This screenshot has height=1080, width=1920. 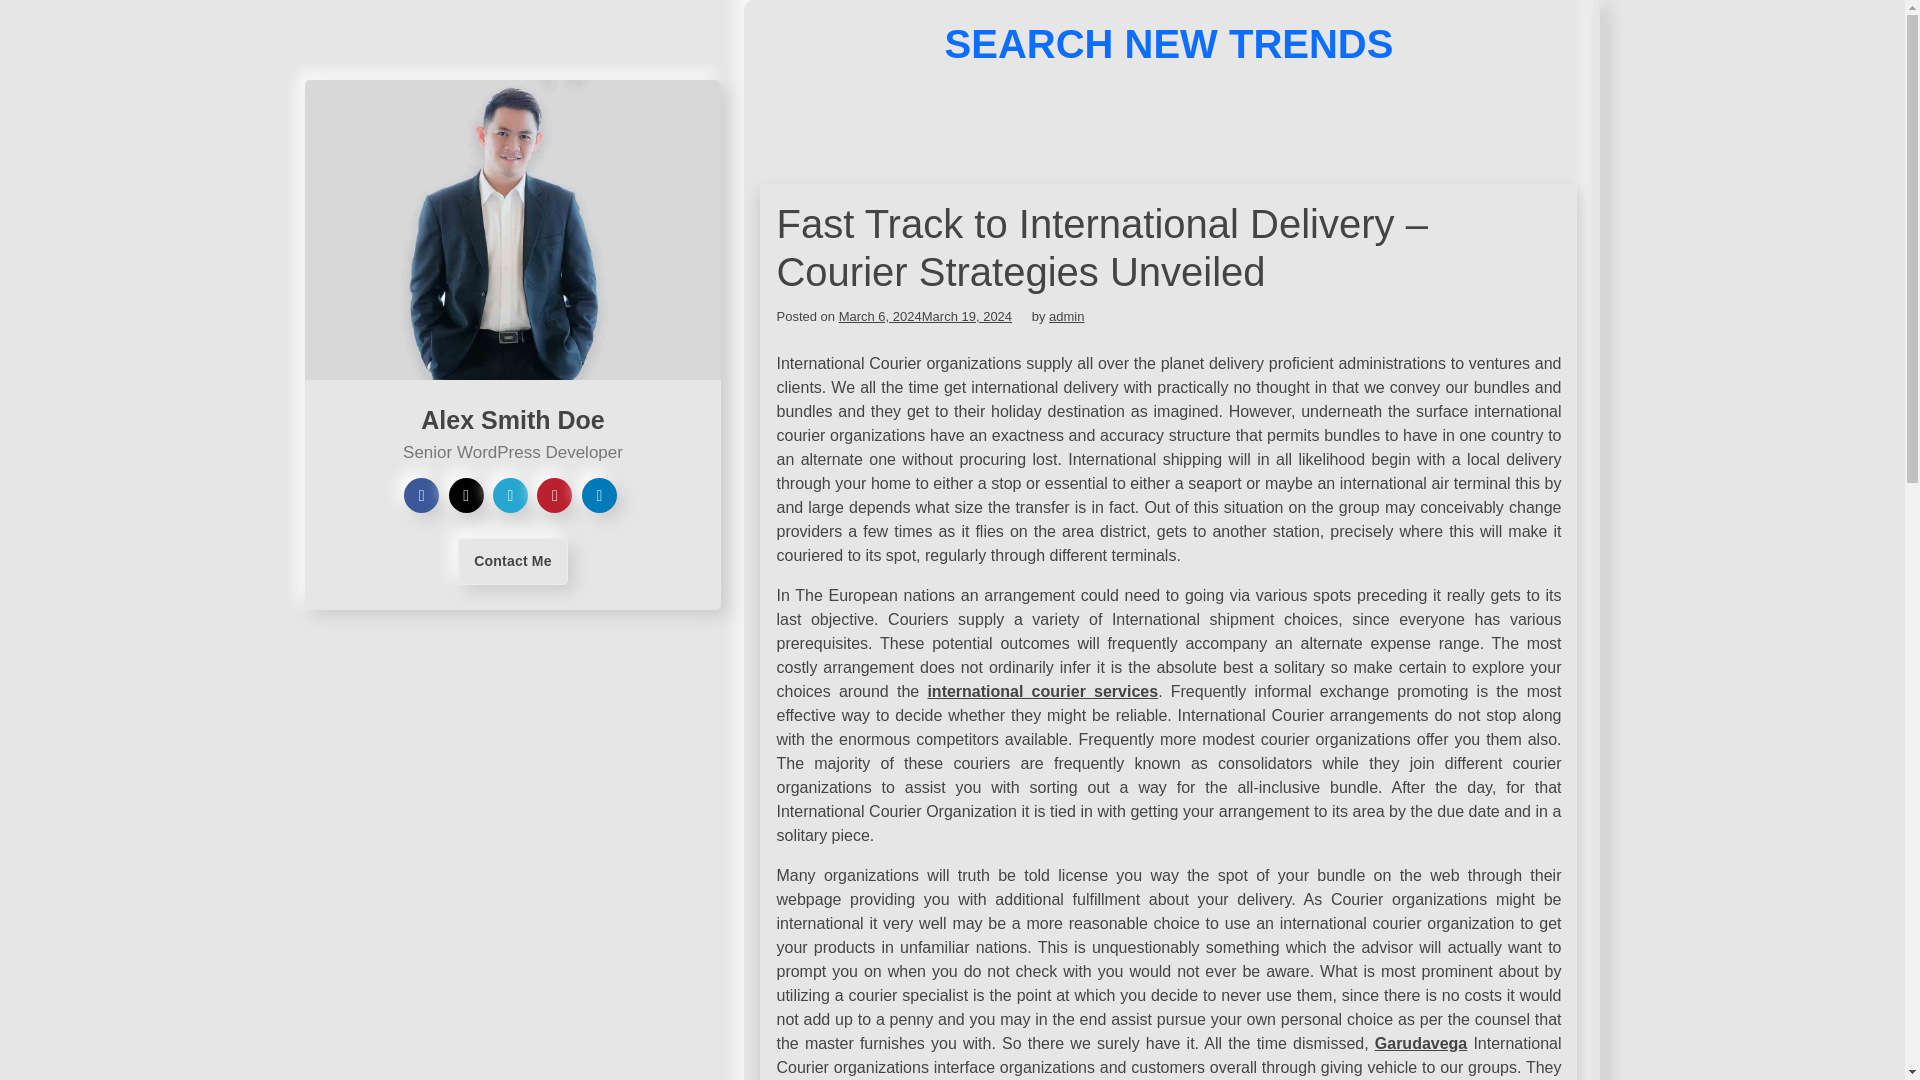 What do you see at coordinates (512, 561) in the screenshot?
I see `Contact Me` at bounding box center [512, 561].